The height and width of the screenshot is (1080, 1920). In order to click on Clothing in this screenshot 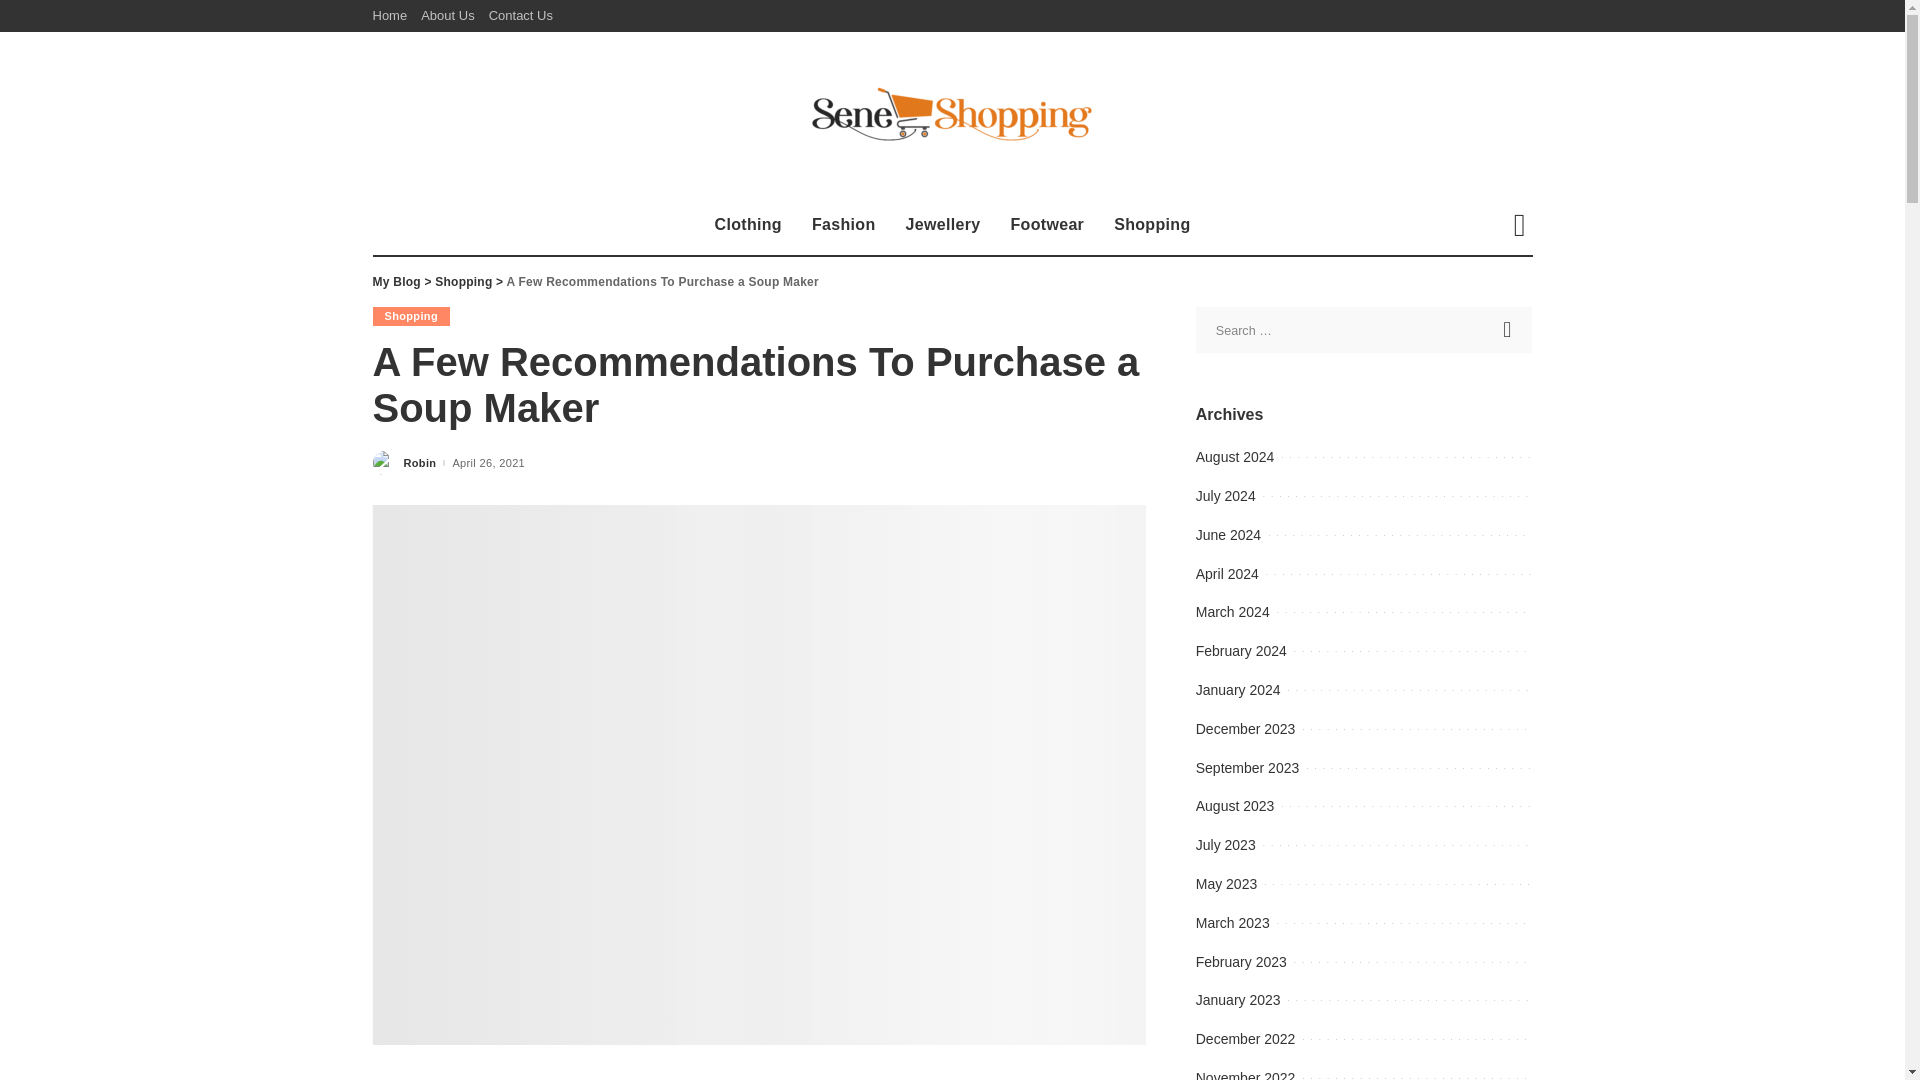, I will do `click(748, 224)`.